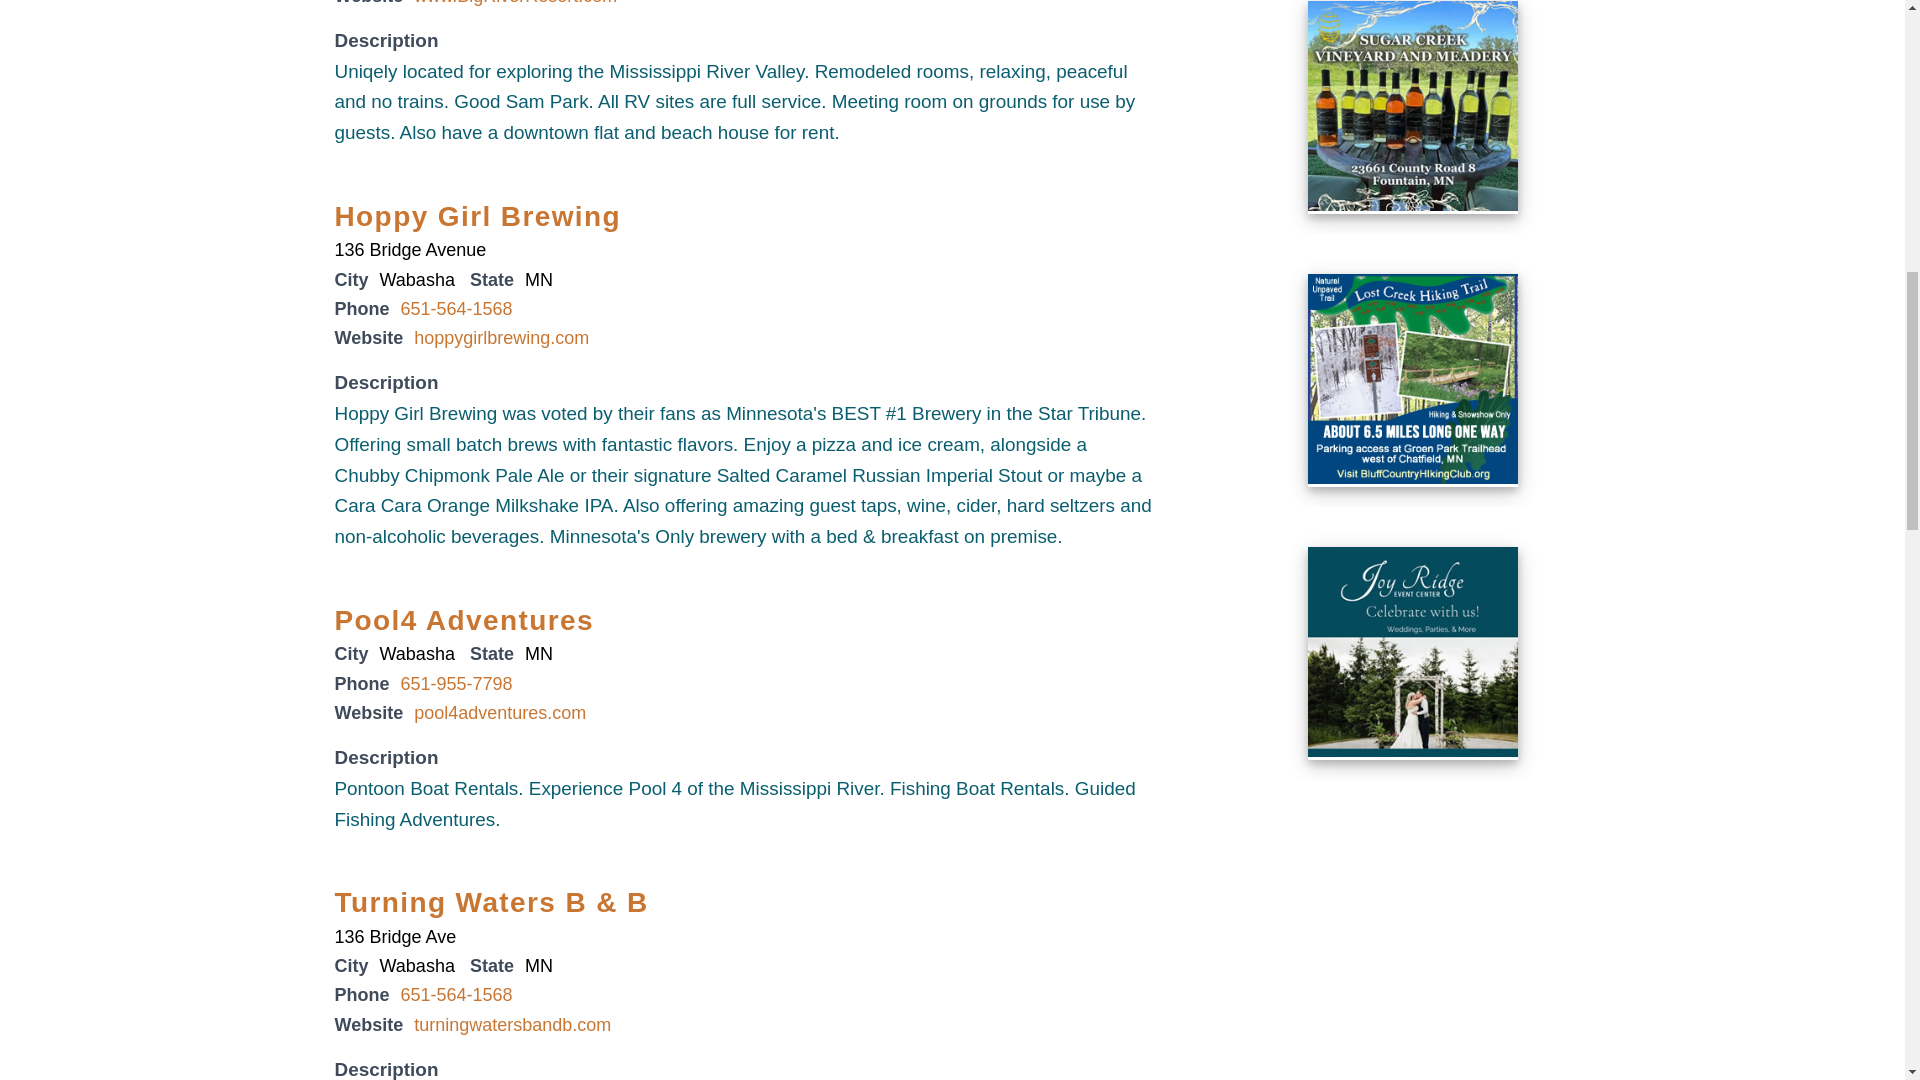  Describe the element at coordinates (515, 3) in the screenshot. I see `www.BigRiverResort.com` at that location.